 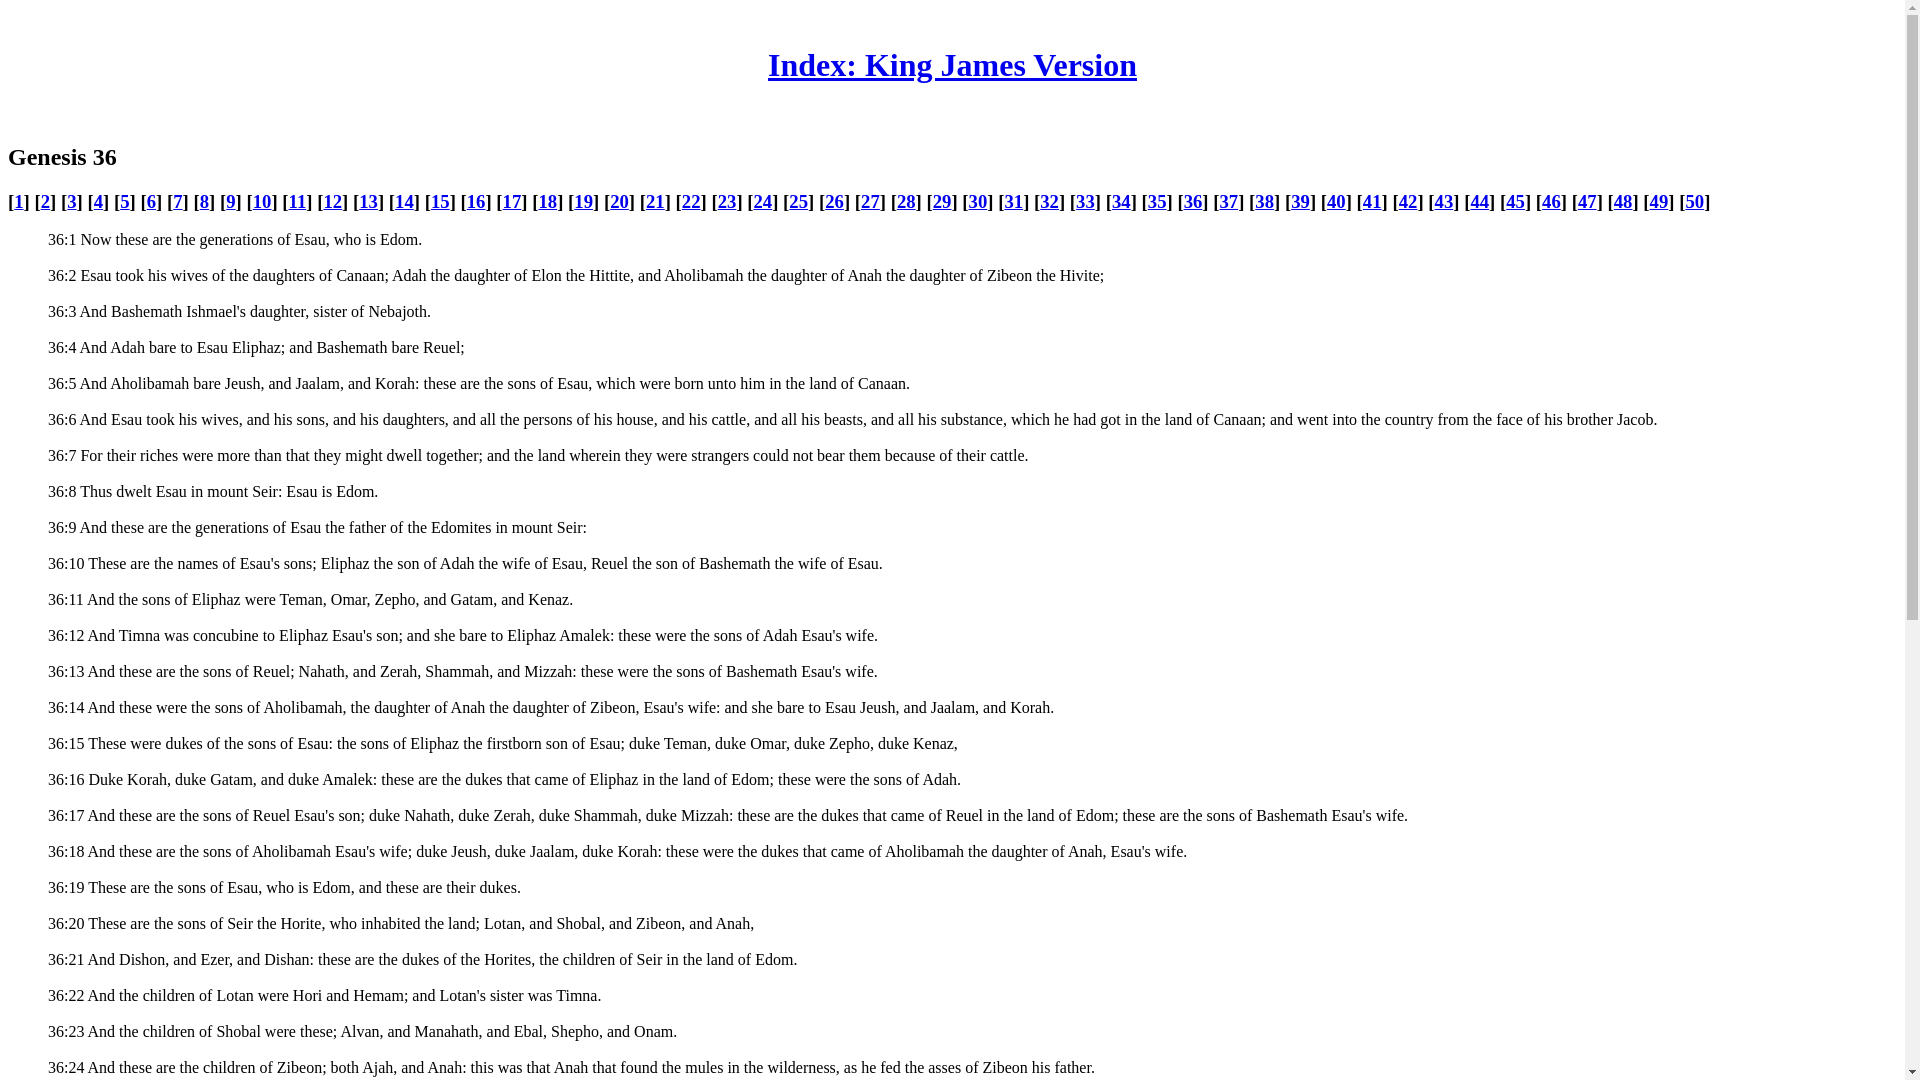 What do you see at coordinates (368, 201) in the screenshot?
I see `13` at bounding box center [368, 201].